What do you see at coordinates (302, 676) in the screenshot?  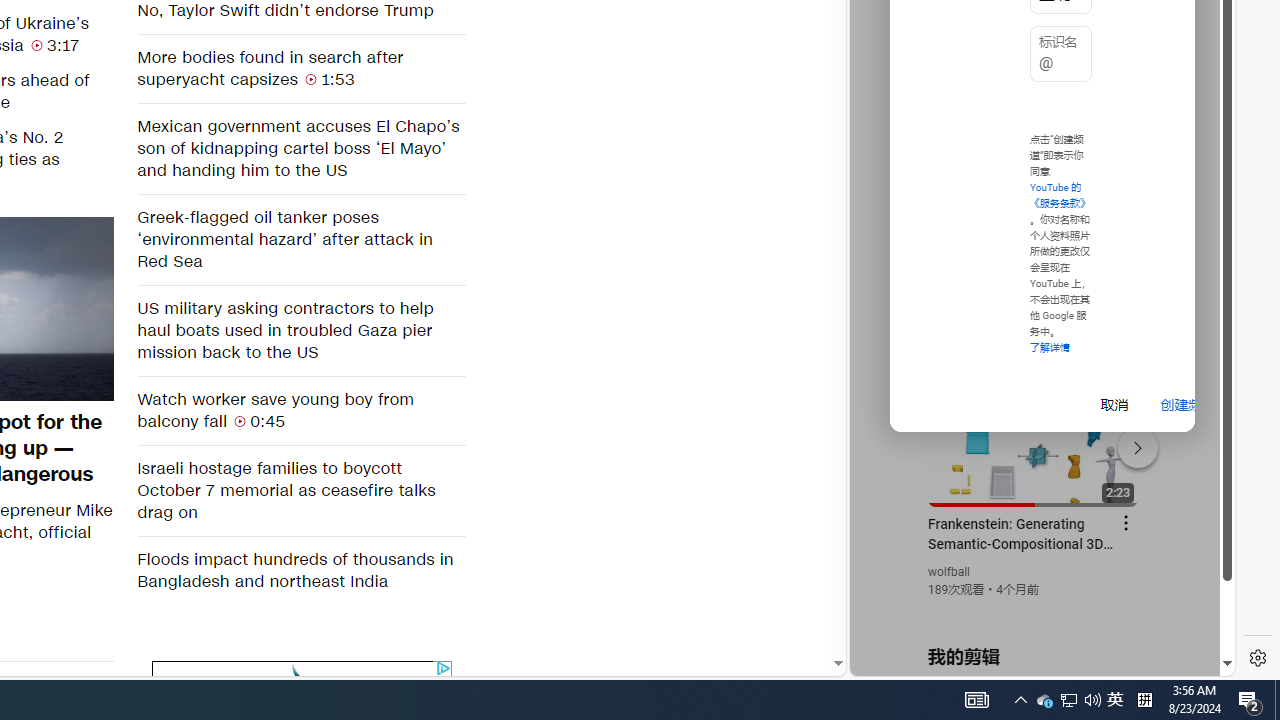 I see `AutomationID: brandFlyLogo` at bounding box center [302, 676].